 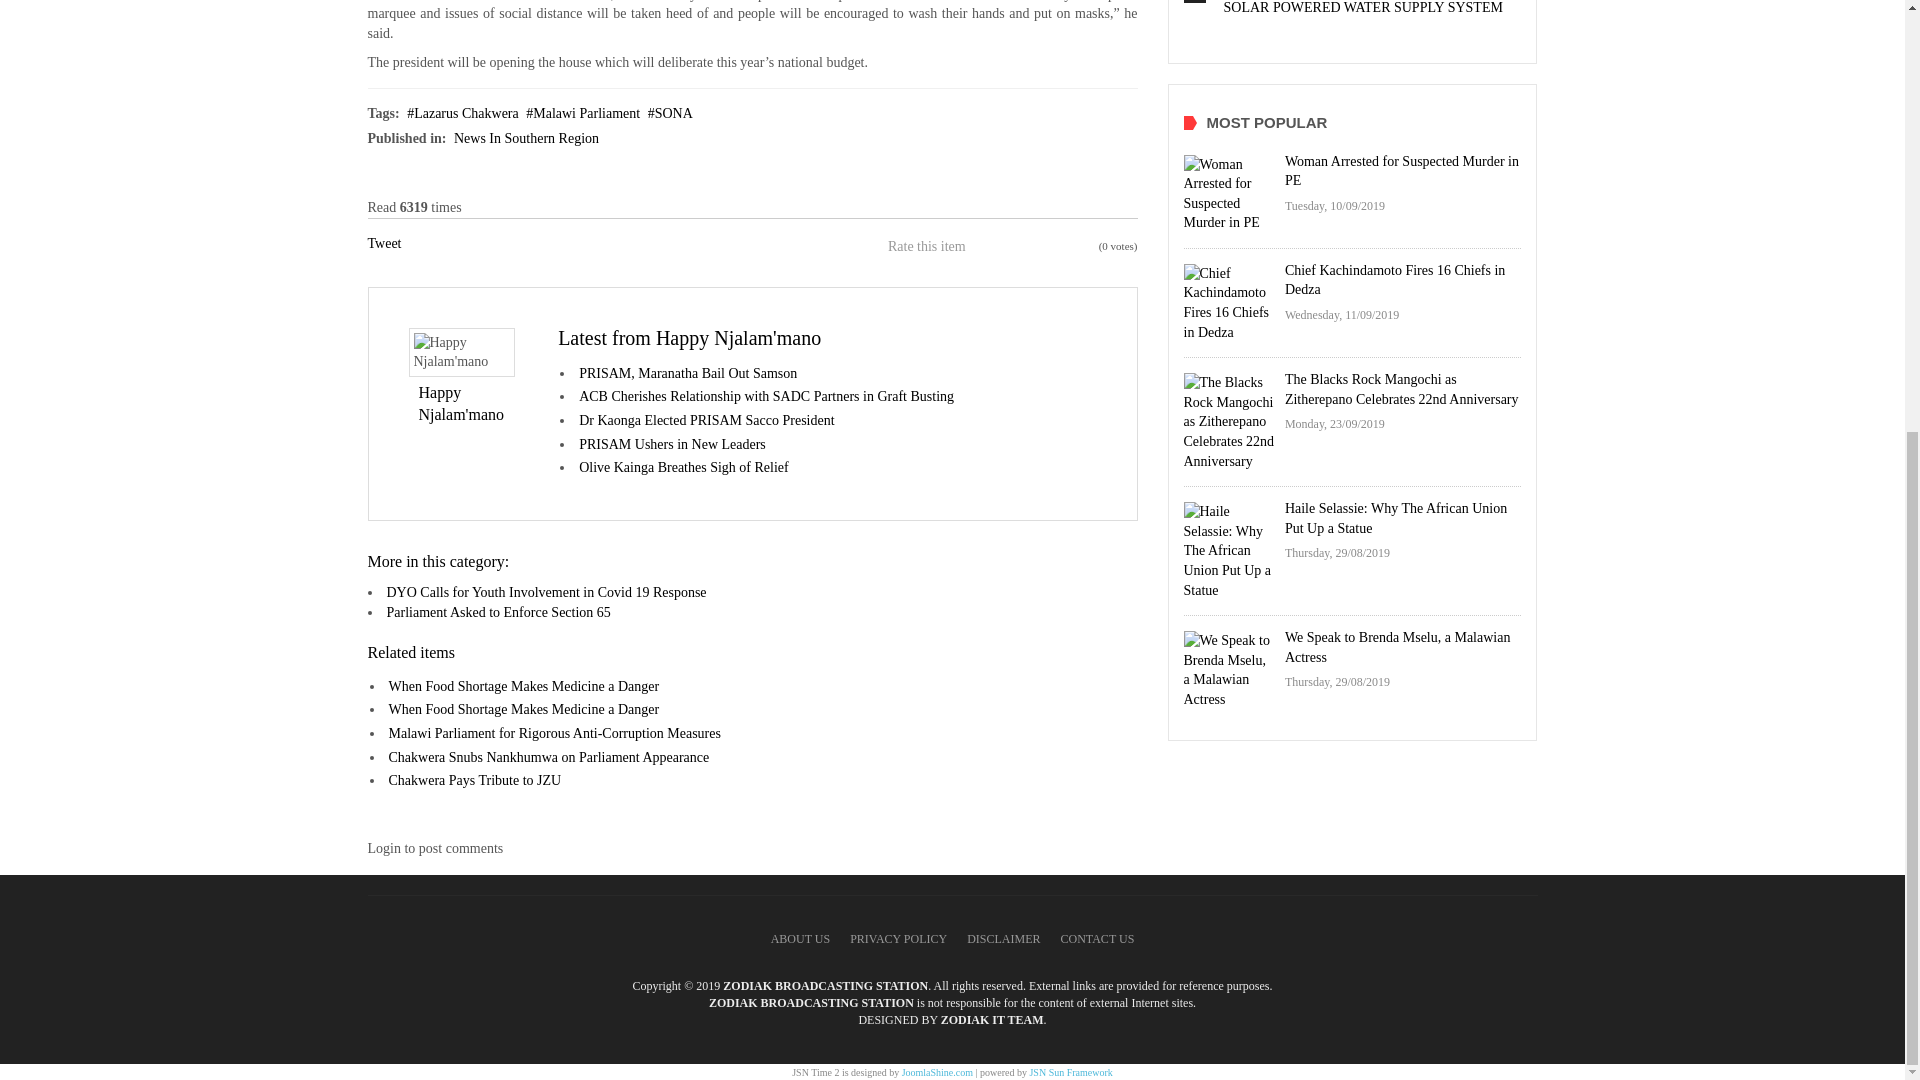 I want to click on 2, so click(x=994, y=246).